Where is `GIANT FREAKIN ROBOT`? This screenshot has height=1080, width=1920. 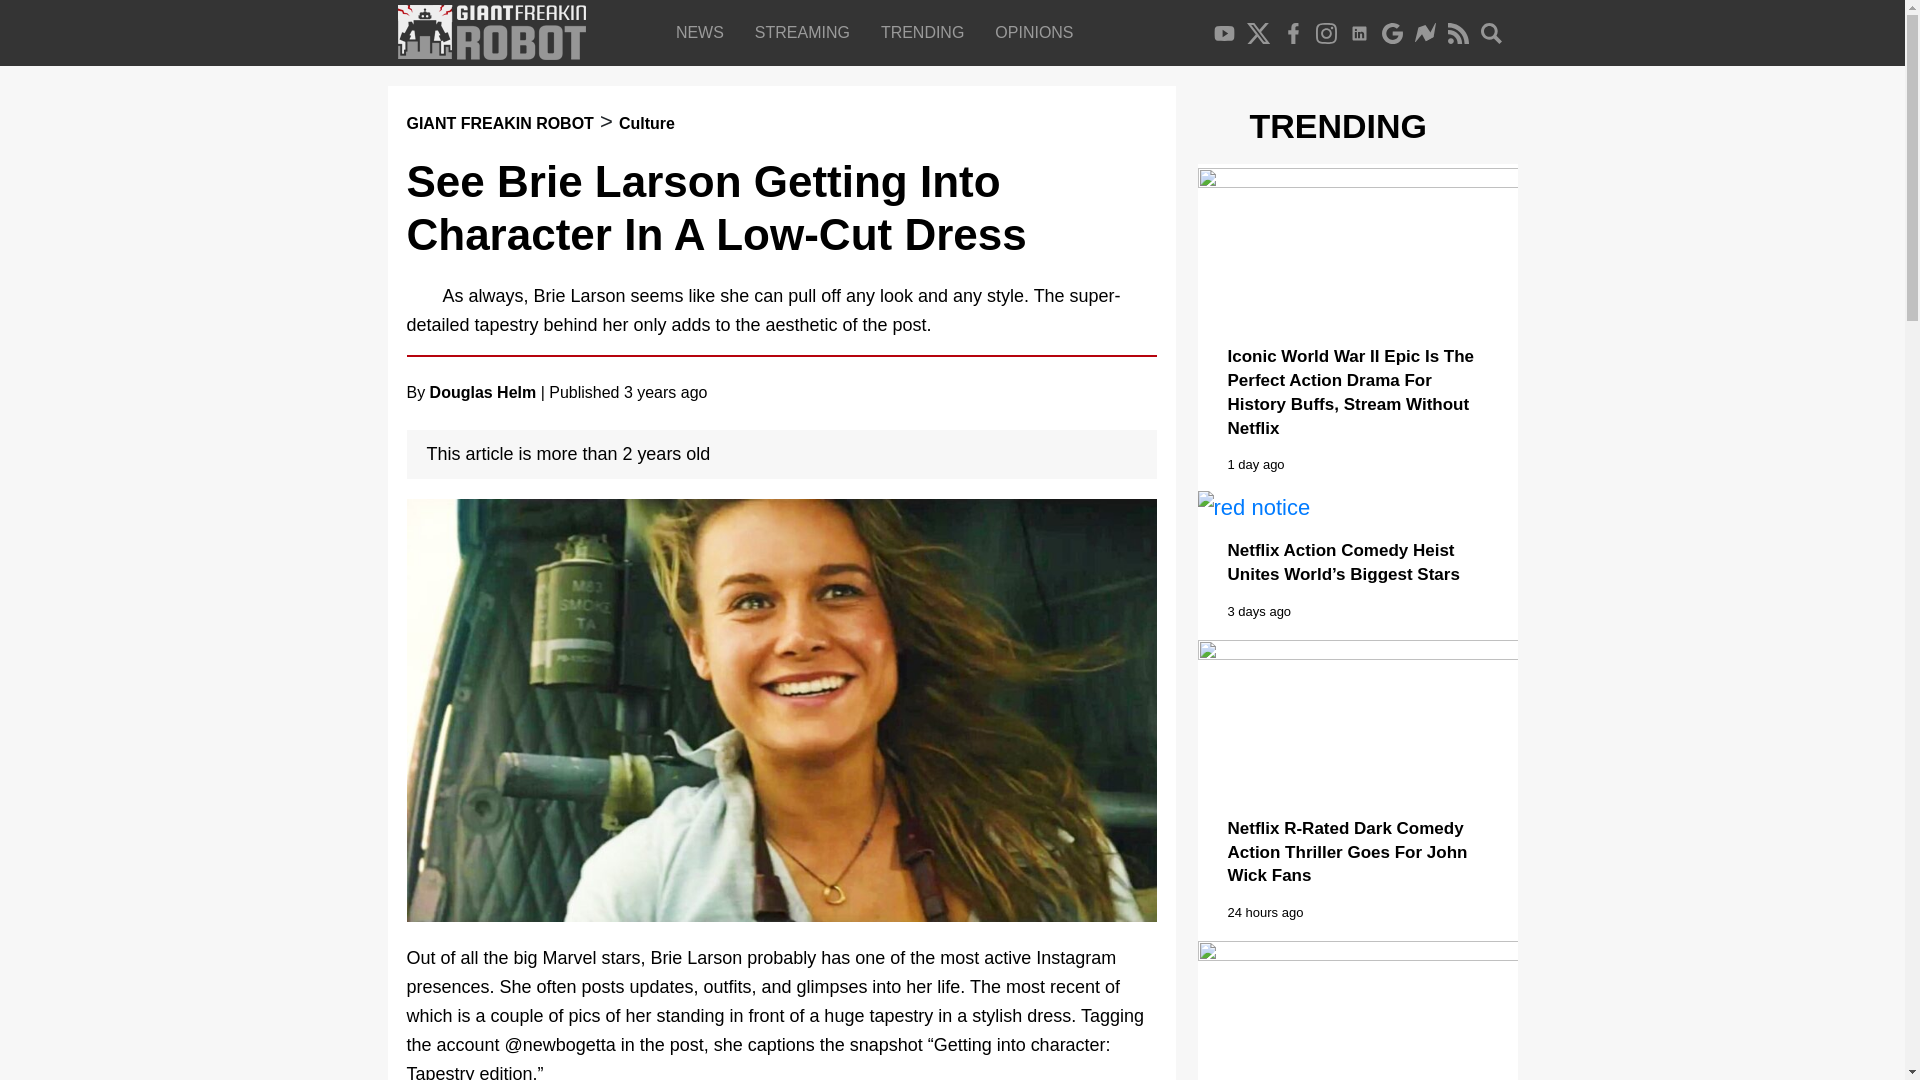
GIANT FREAKIN ROBOT is located at coordinates (499, 122).